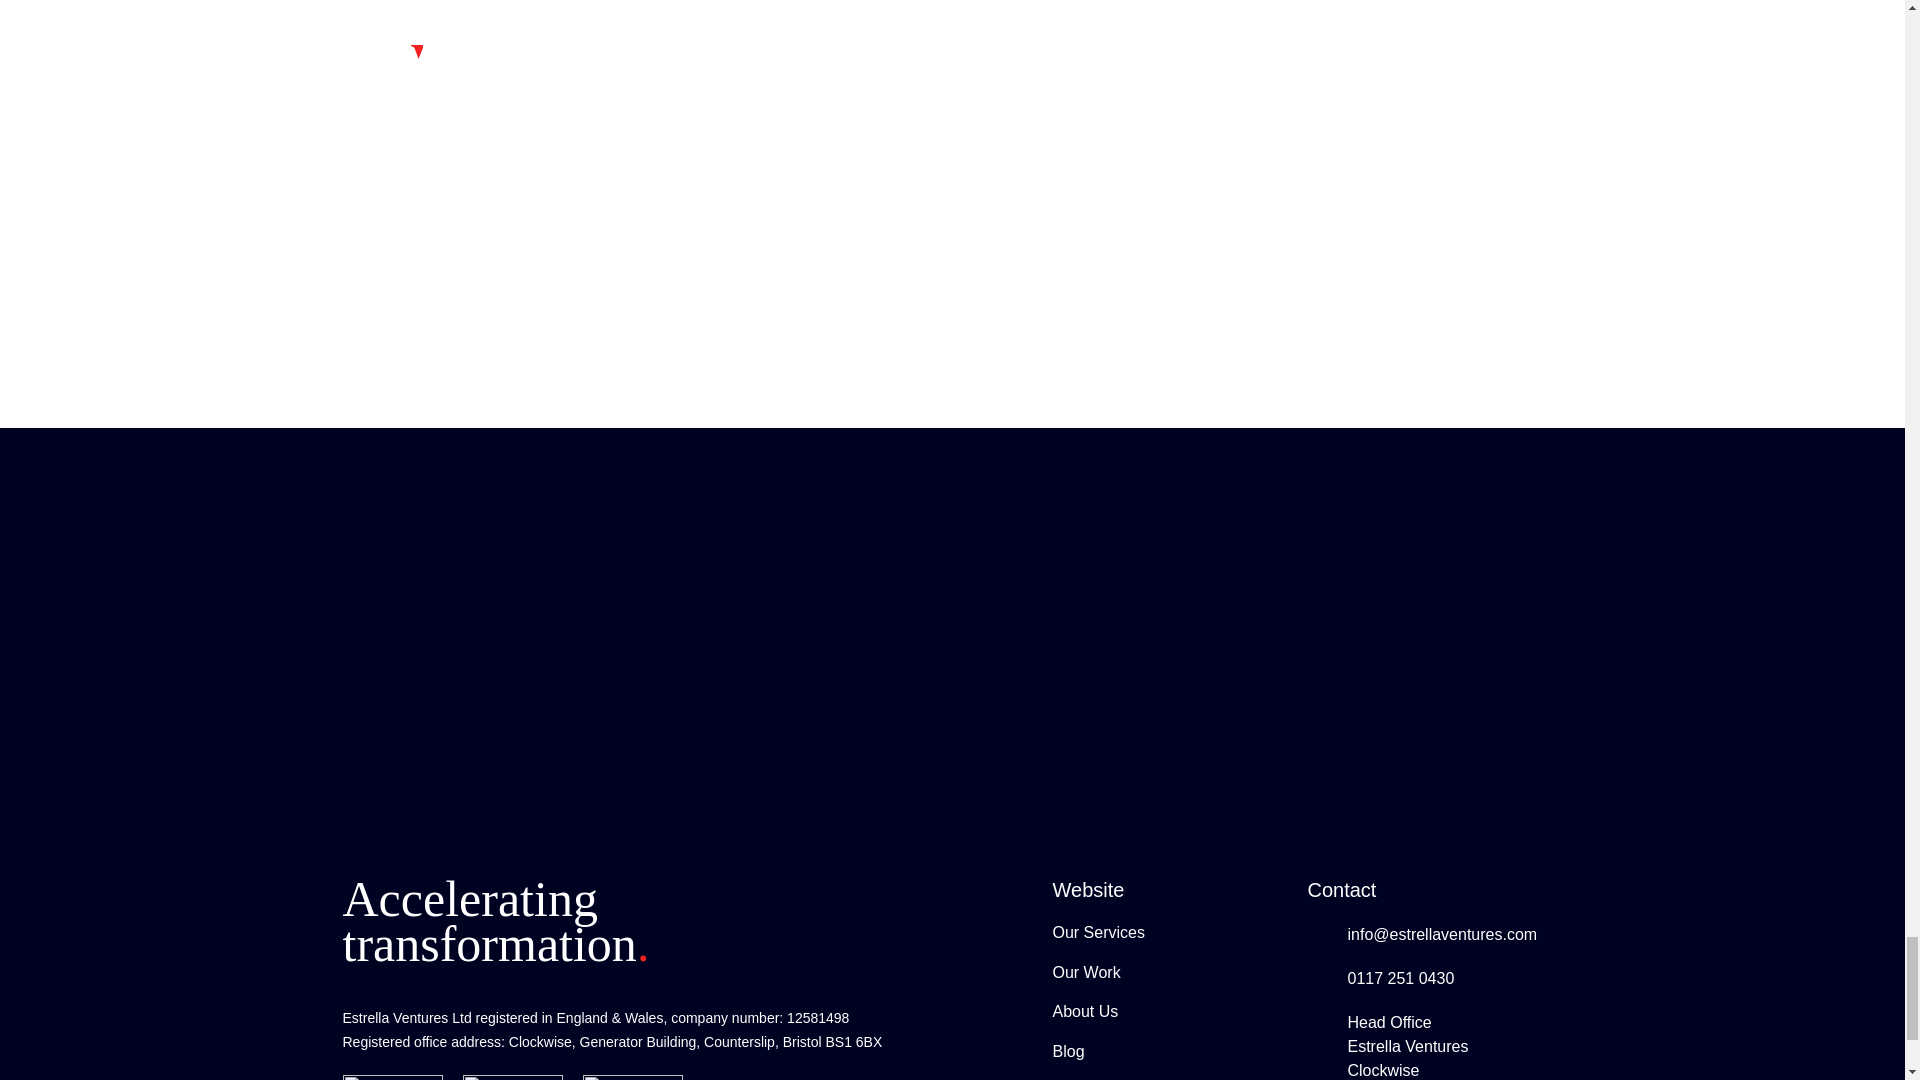 This screenshot has width=1920, height=1080. I want to click on Our Services, so click(1098, 932).